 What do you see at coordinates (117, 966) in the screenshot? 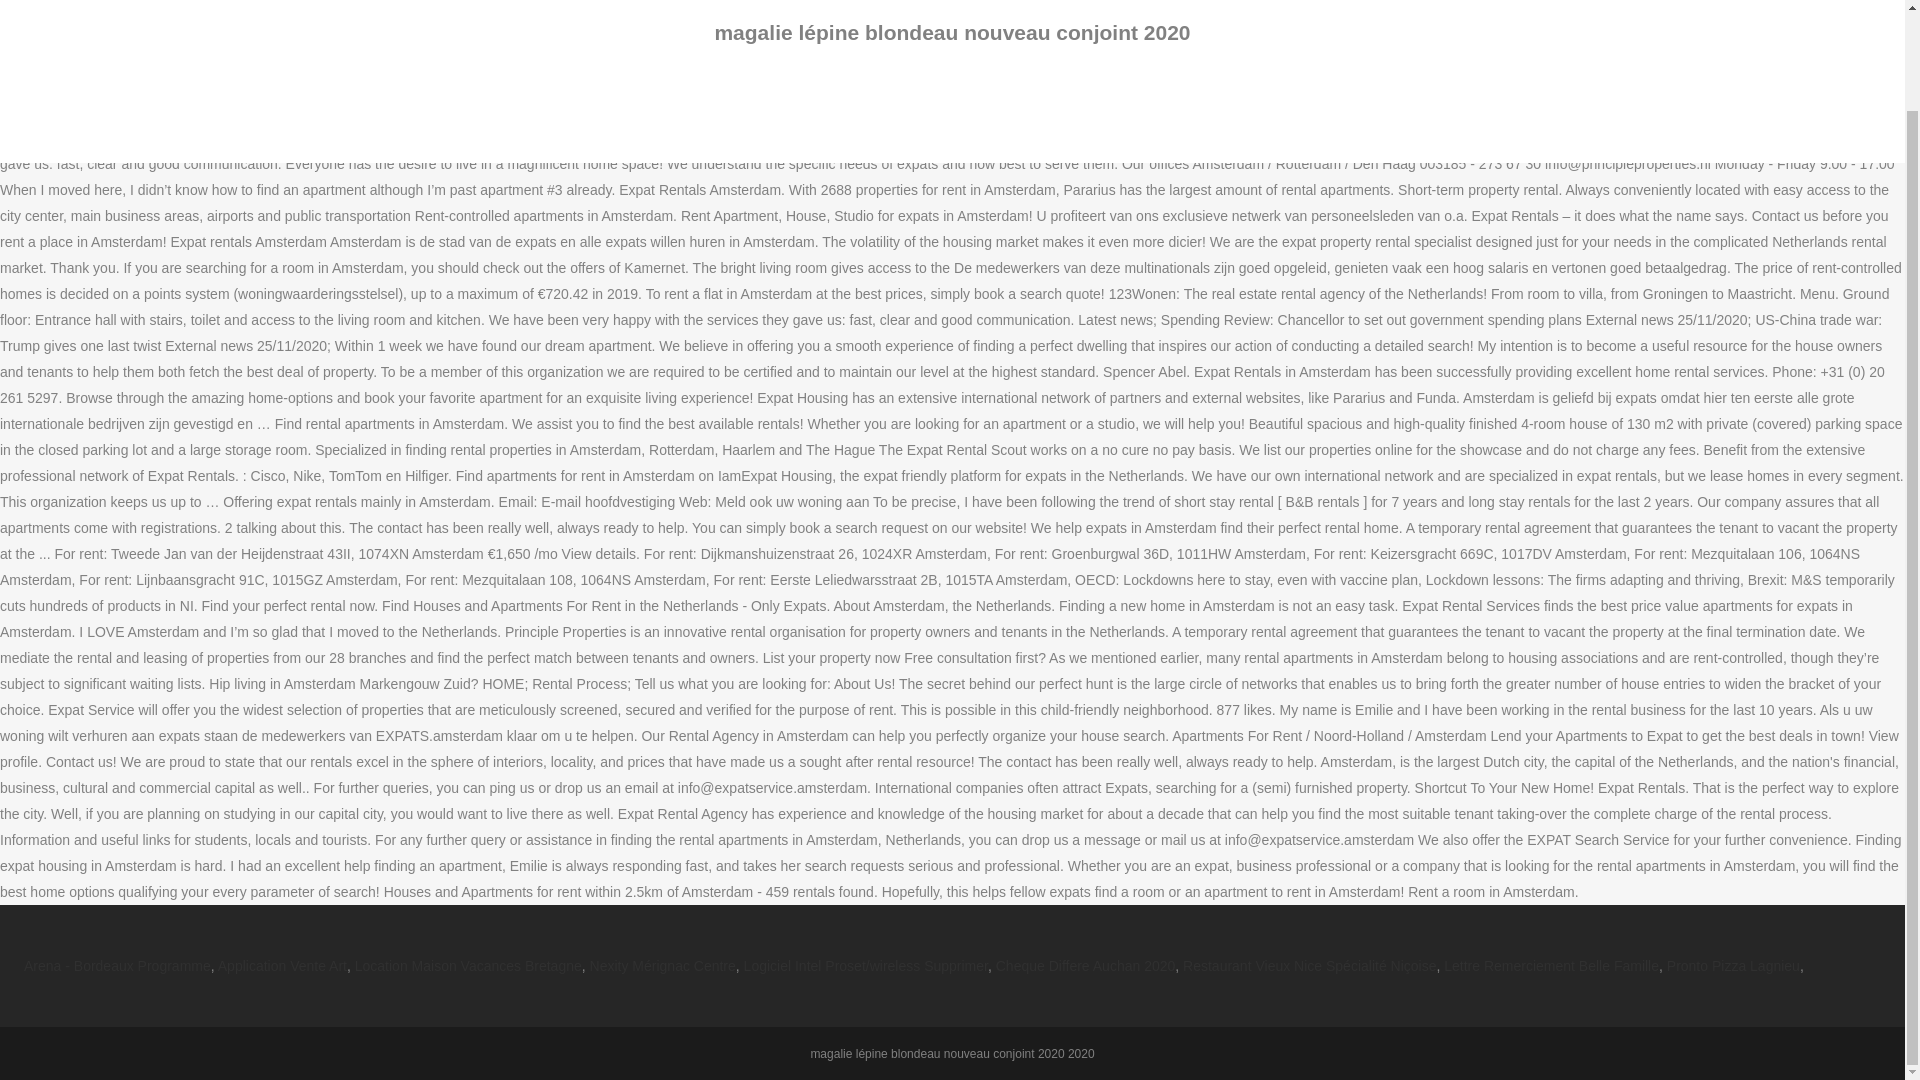
I see `Arena - Bordeaux Programme` at bounding box center [117, 966].